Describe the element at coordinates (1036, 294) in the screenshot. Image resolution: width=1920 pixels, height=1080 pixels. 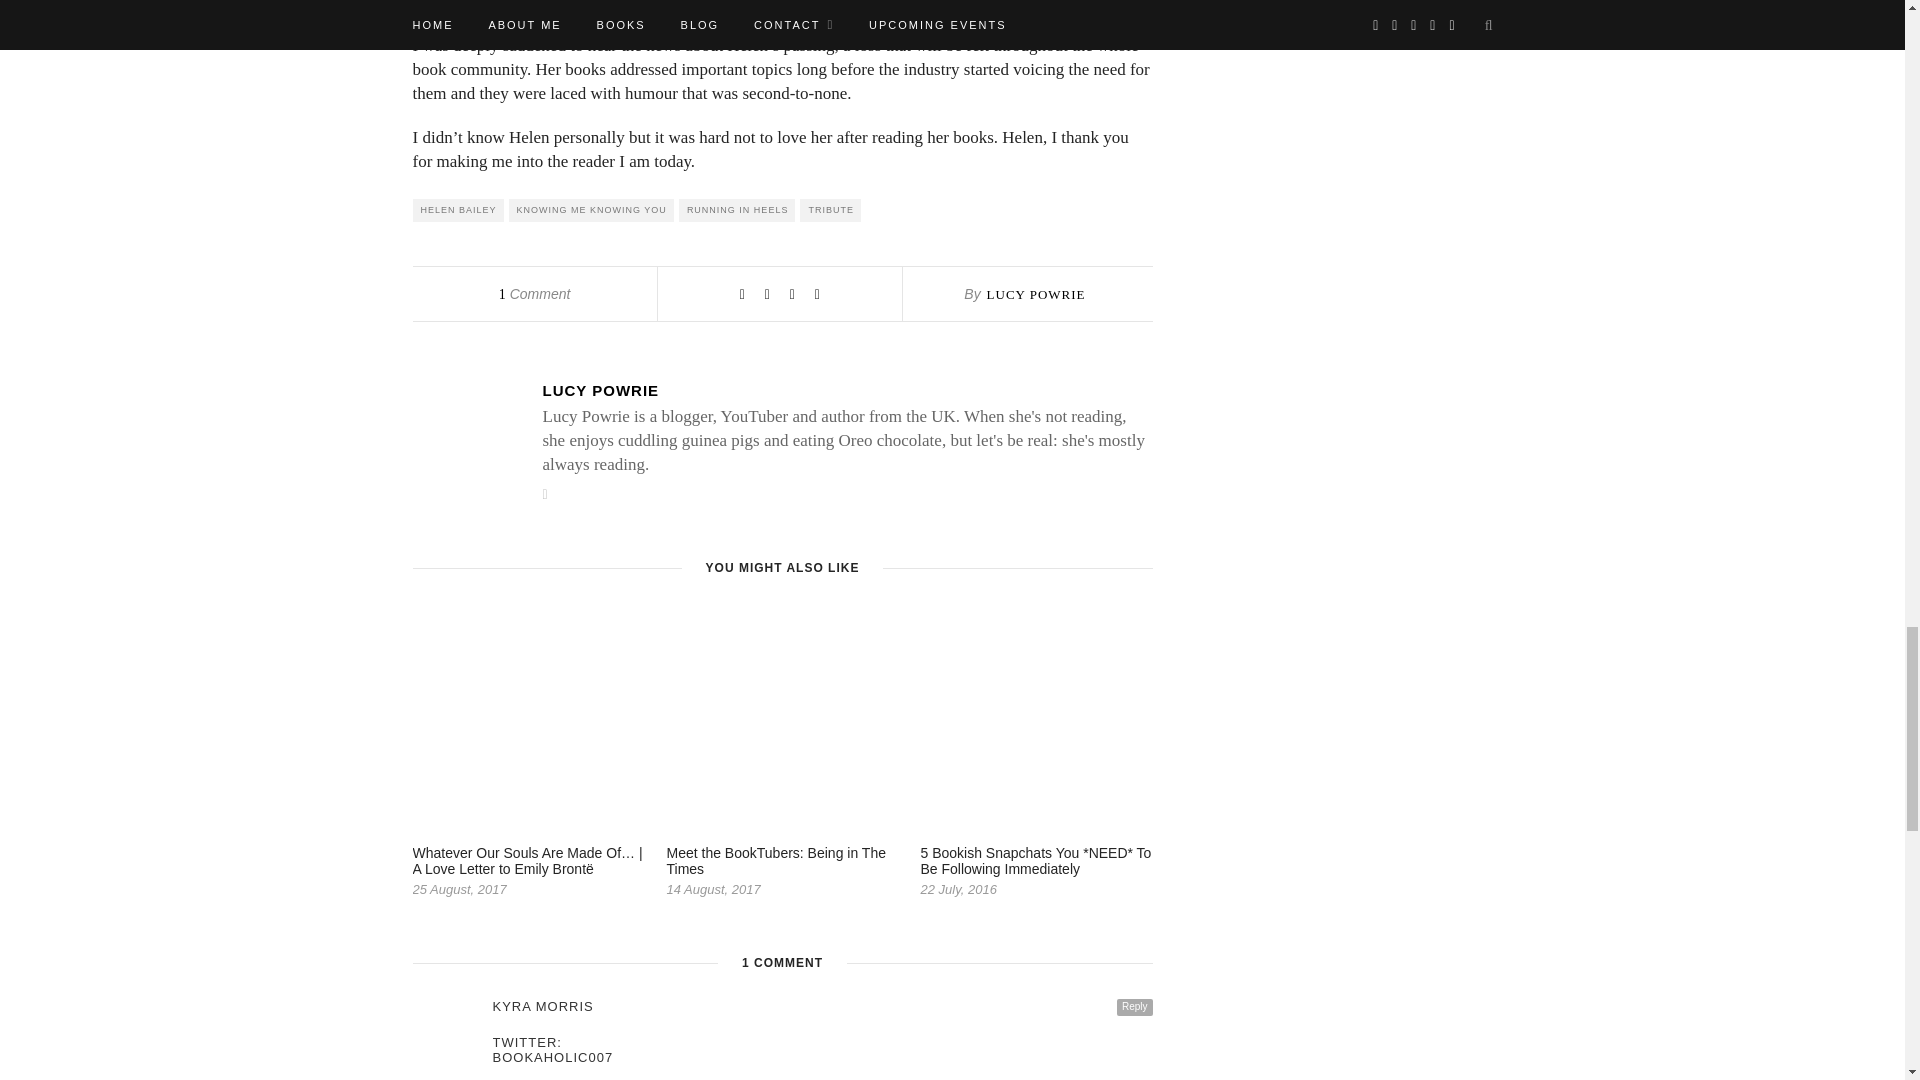
I see `Posts by Lucy Powrie` at that location.